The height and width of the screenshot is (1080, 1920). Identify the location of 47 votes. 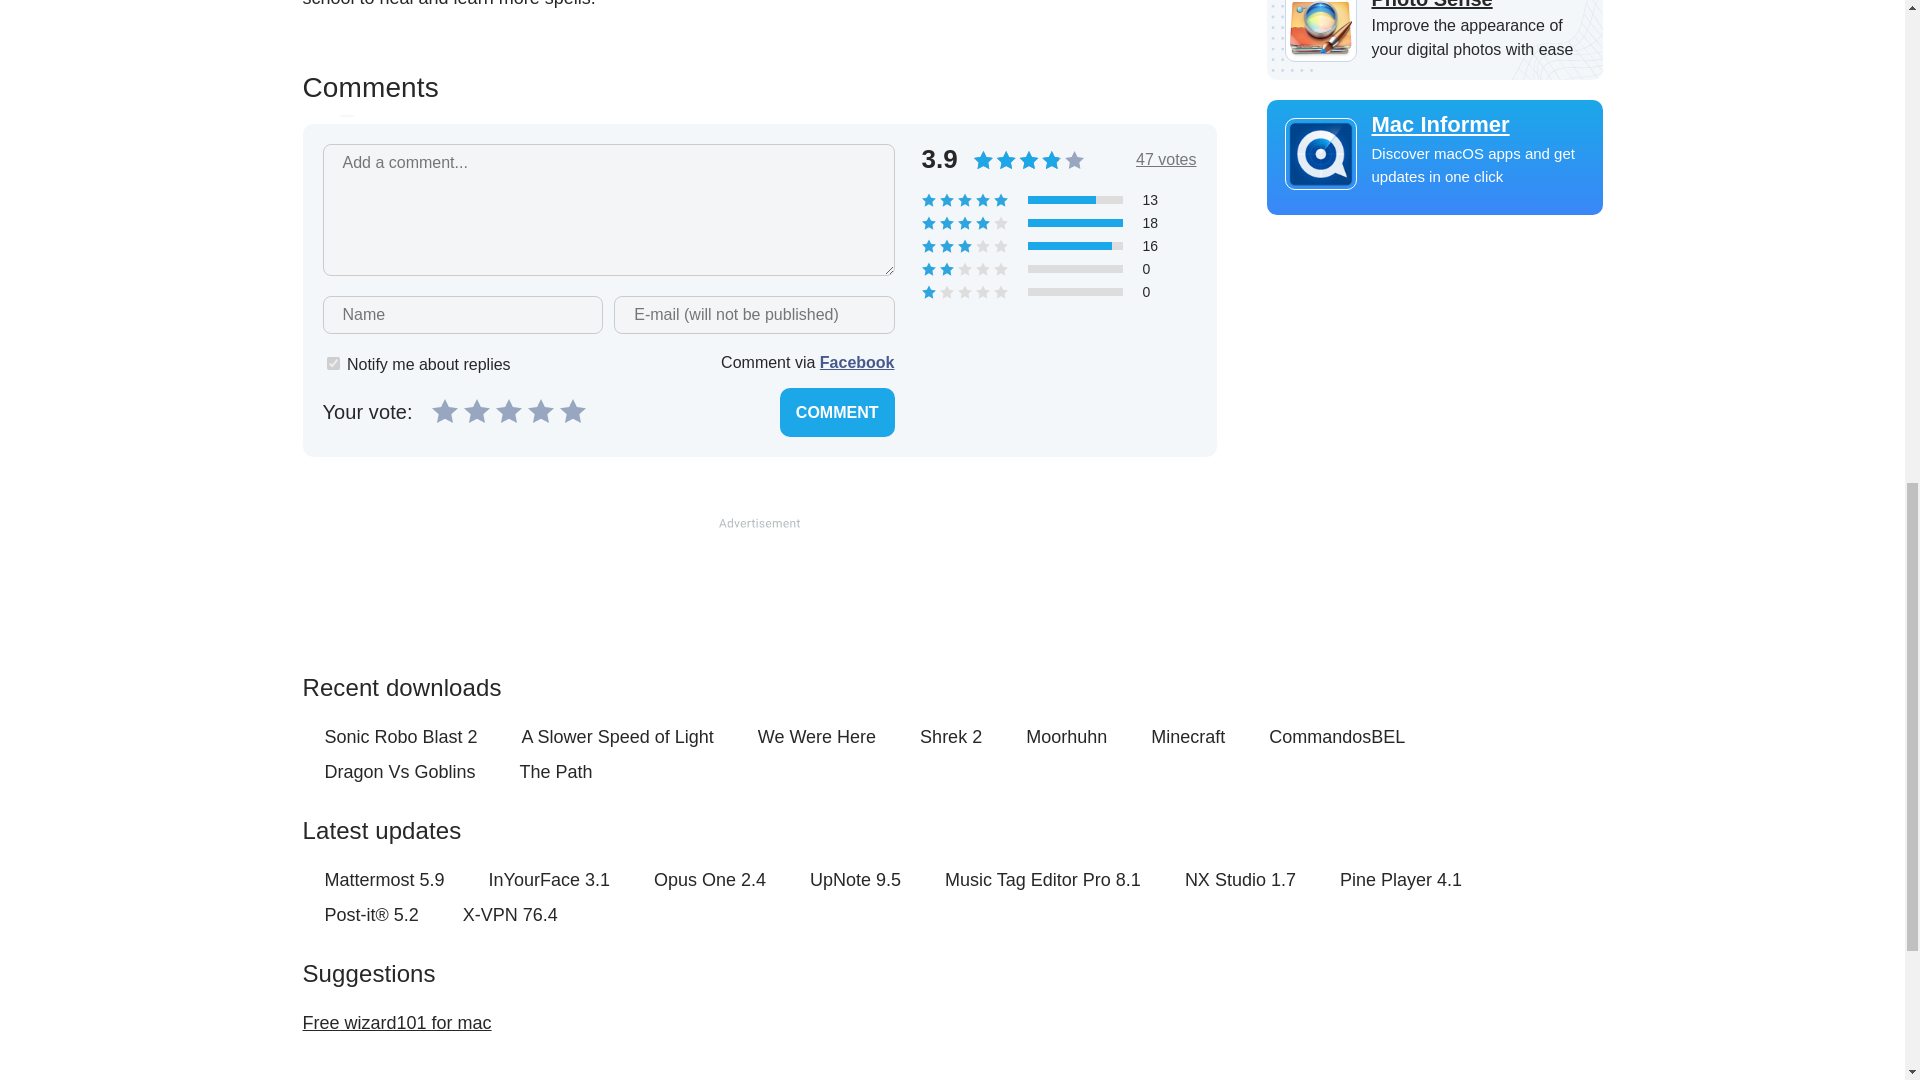
(1166, 159).